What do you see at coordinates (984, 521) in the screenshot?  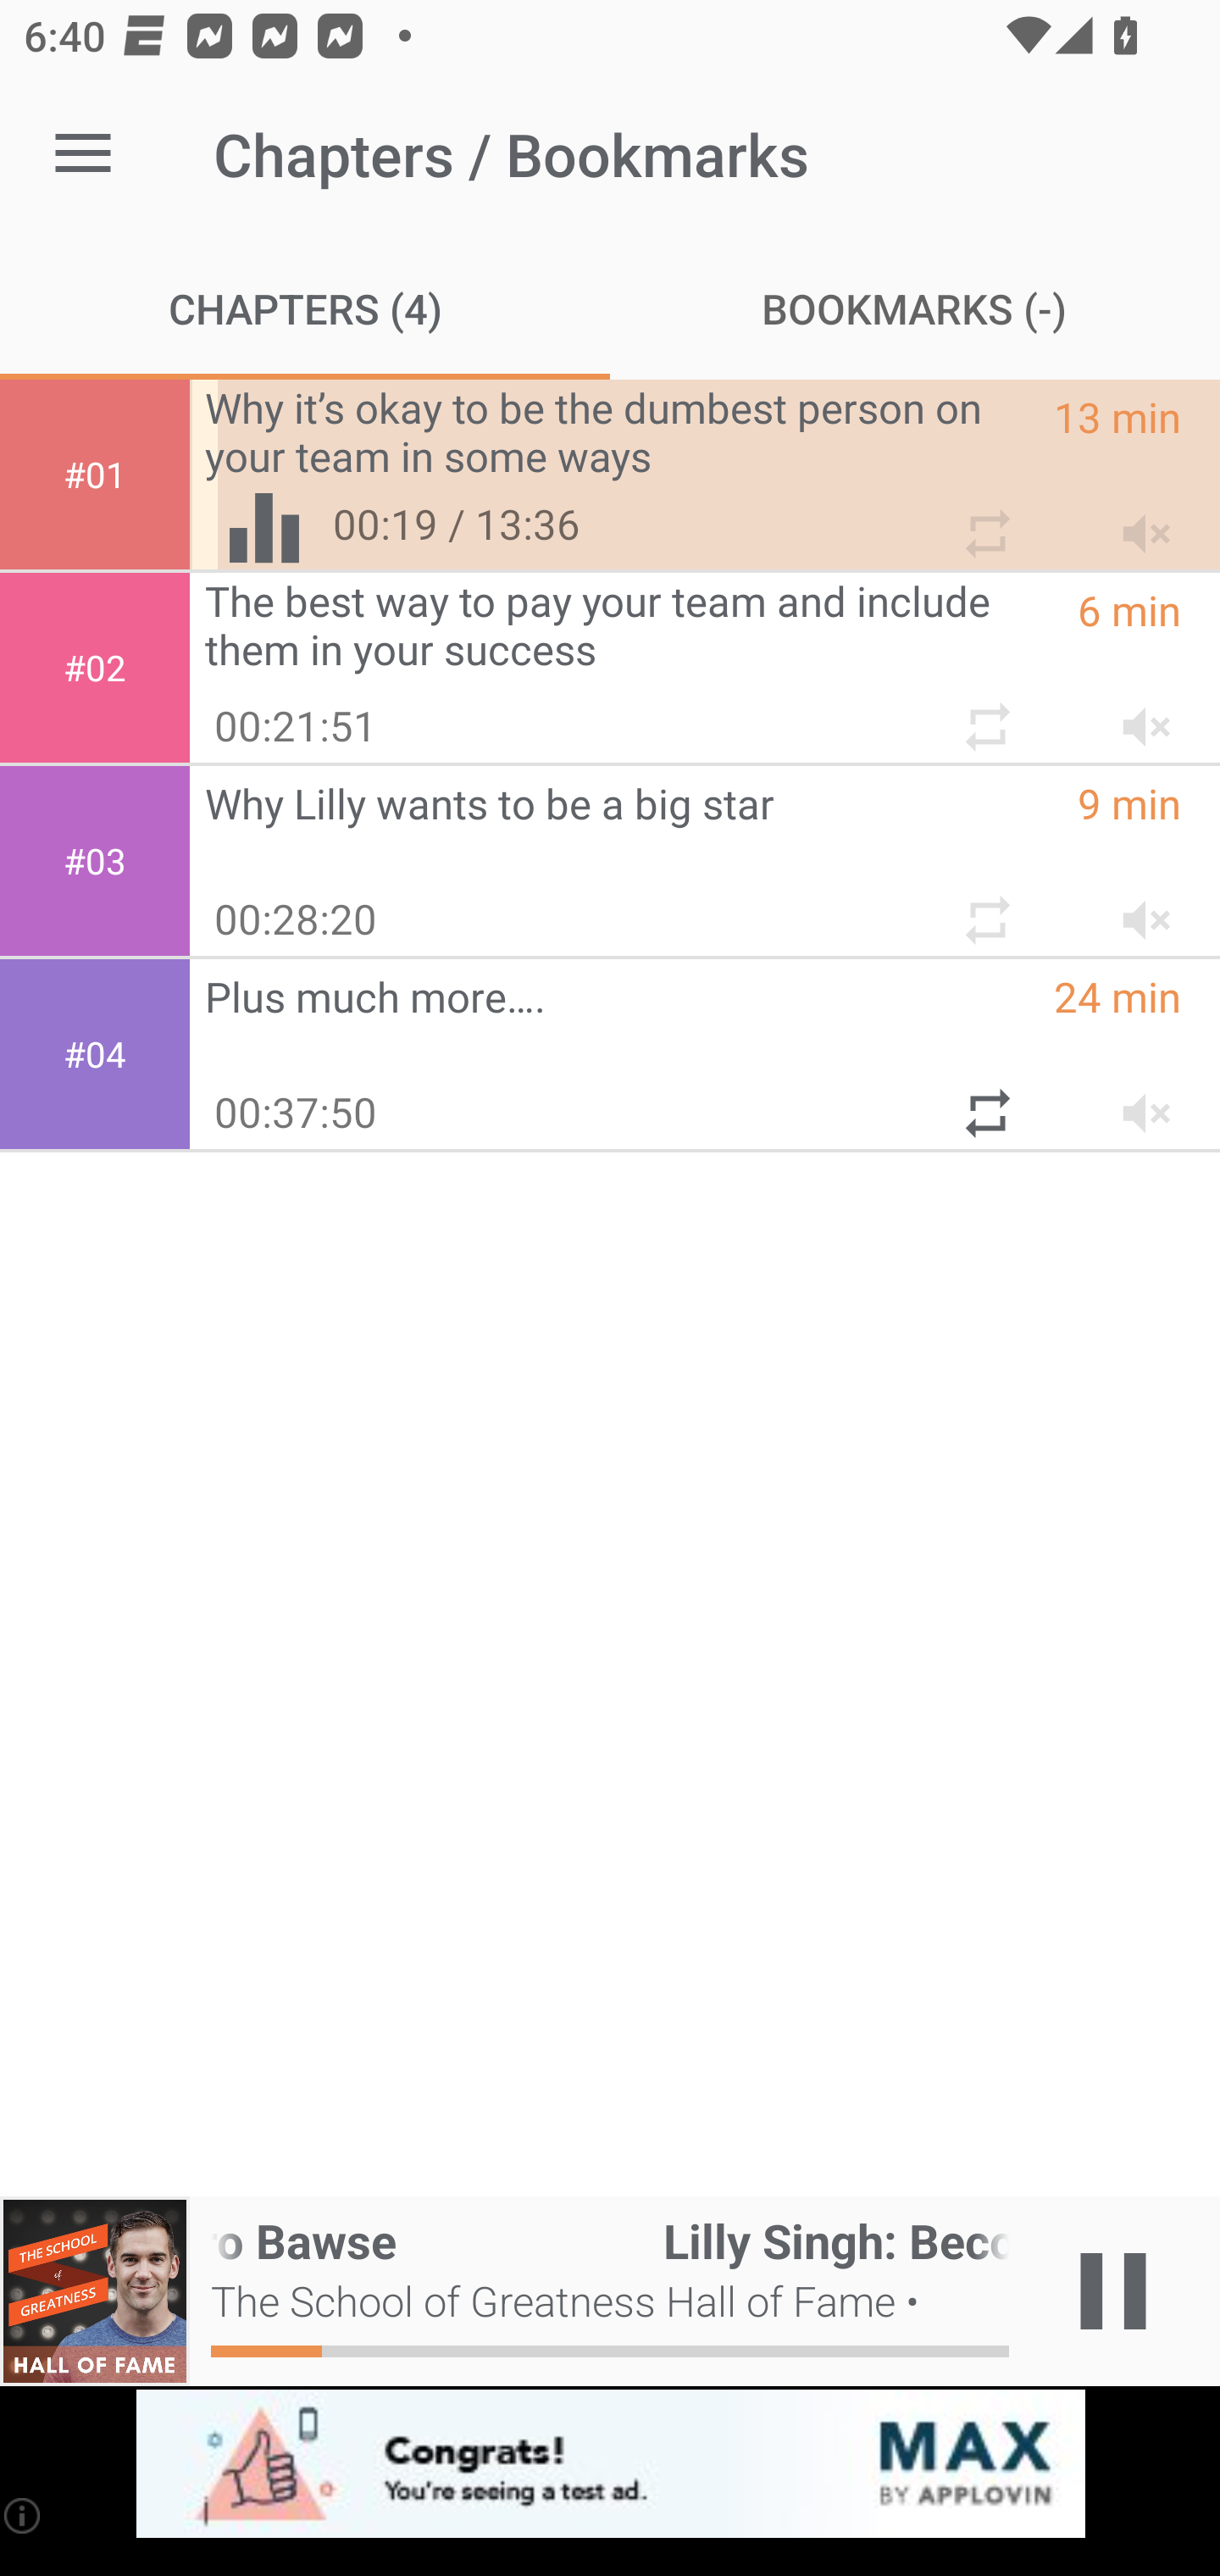 I see `Repeat chapter` at bounding box center [984, 521].